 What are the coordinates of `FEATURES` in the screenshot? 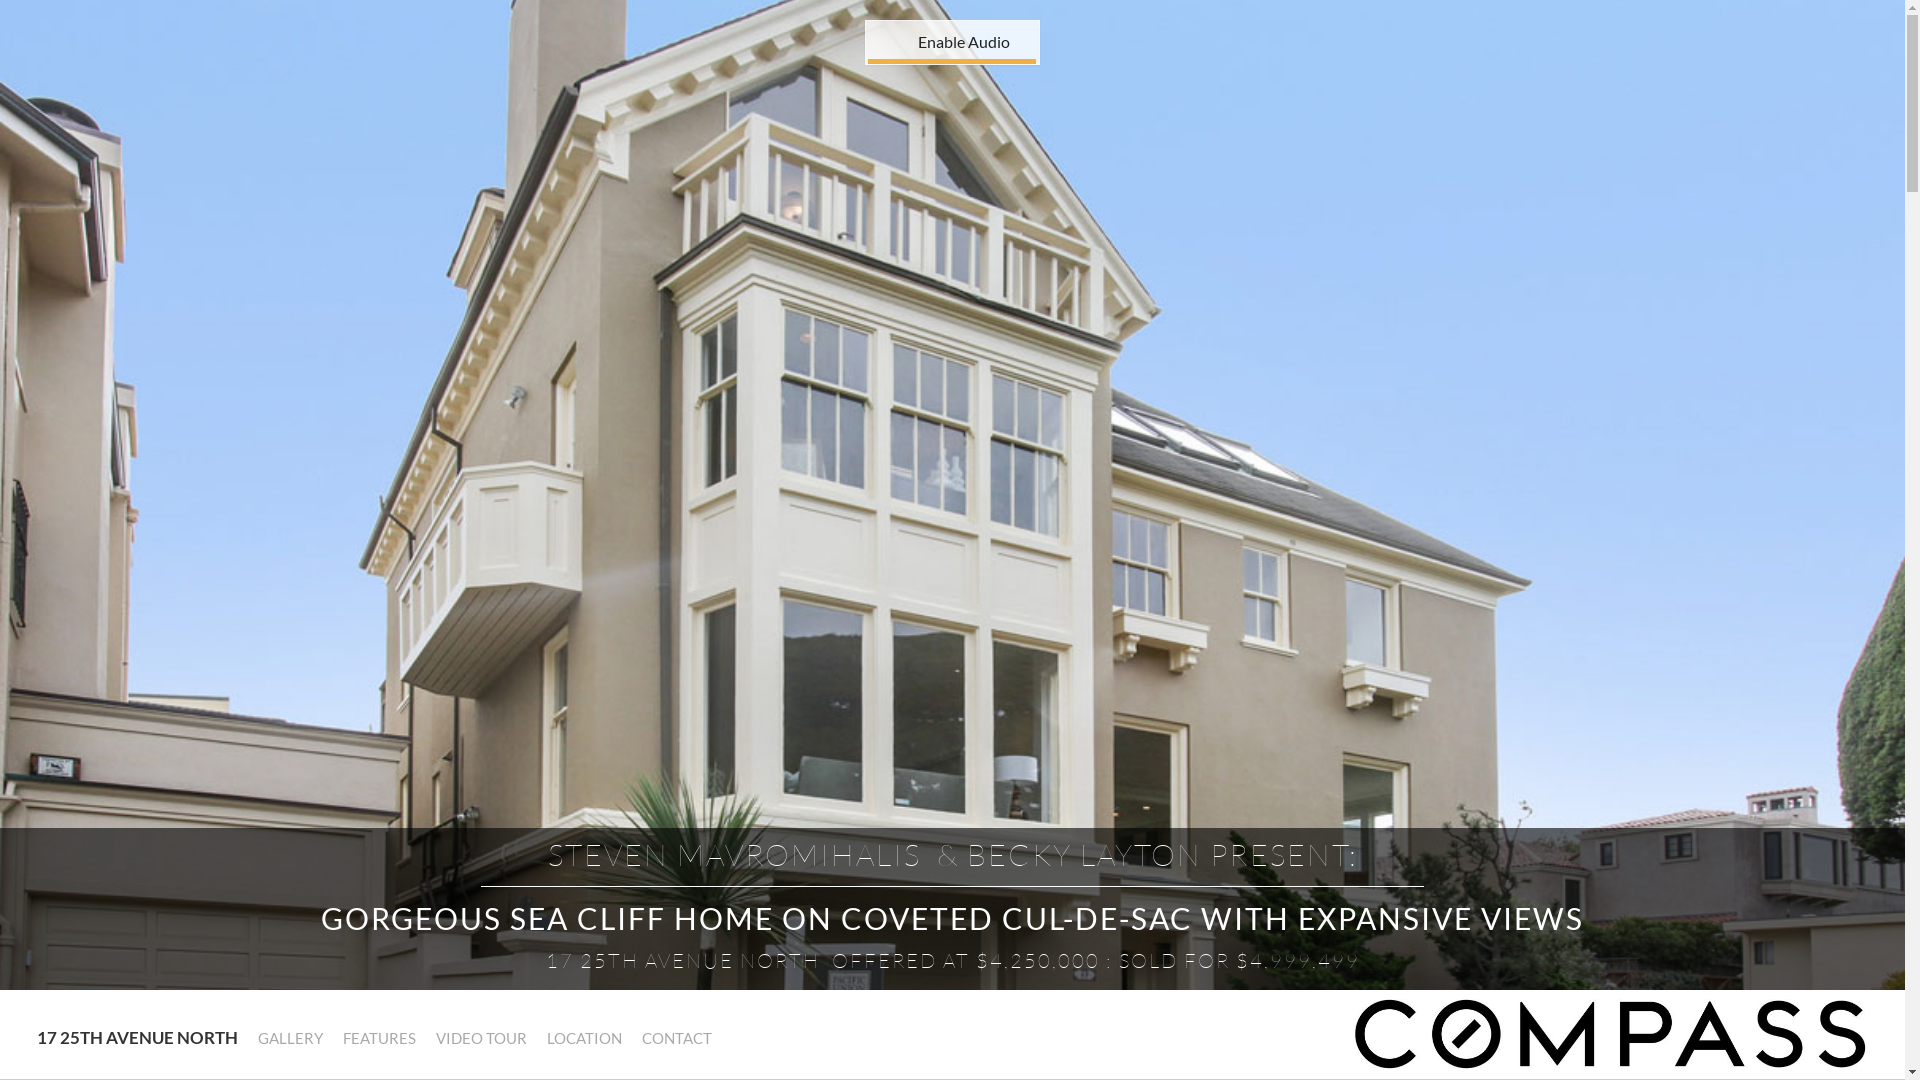 It's located at (378, 1039).